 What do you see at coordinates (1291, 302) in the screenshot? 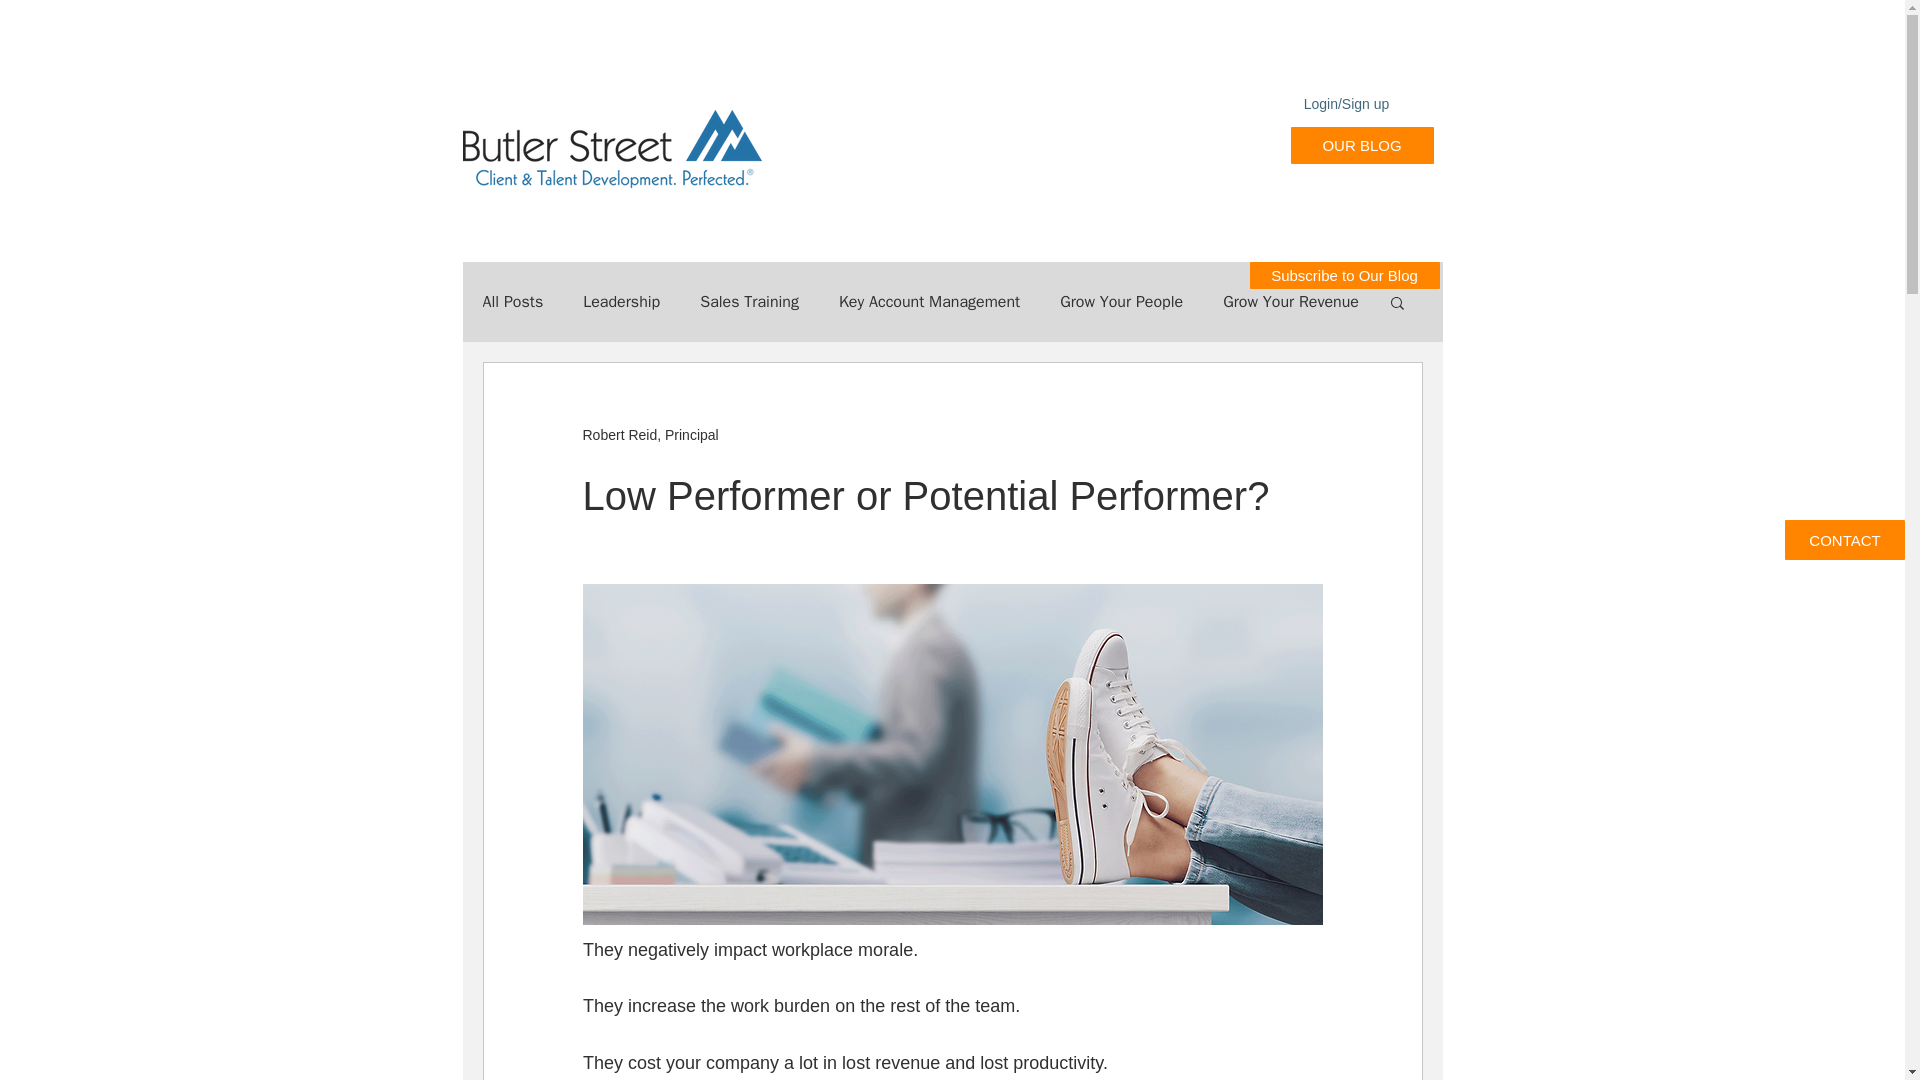
I see `Grow Your Revenue` at bounding box center [1291, 302].